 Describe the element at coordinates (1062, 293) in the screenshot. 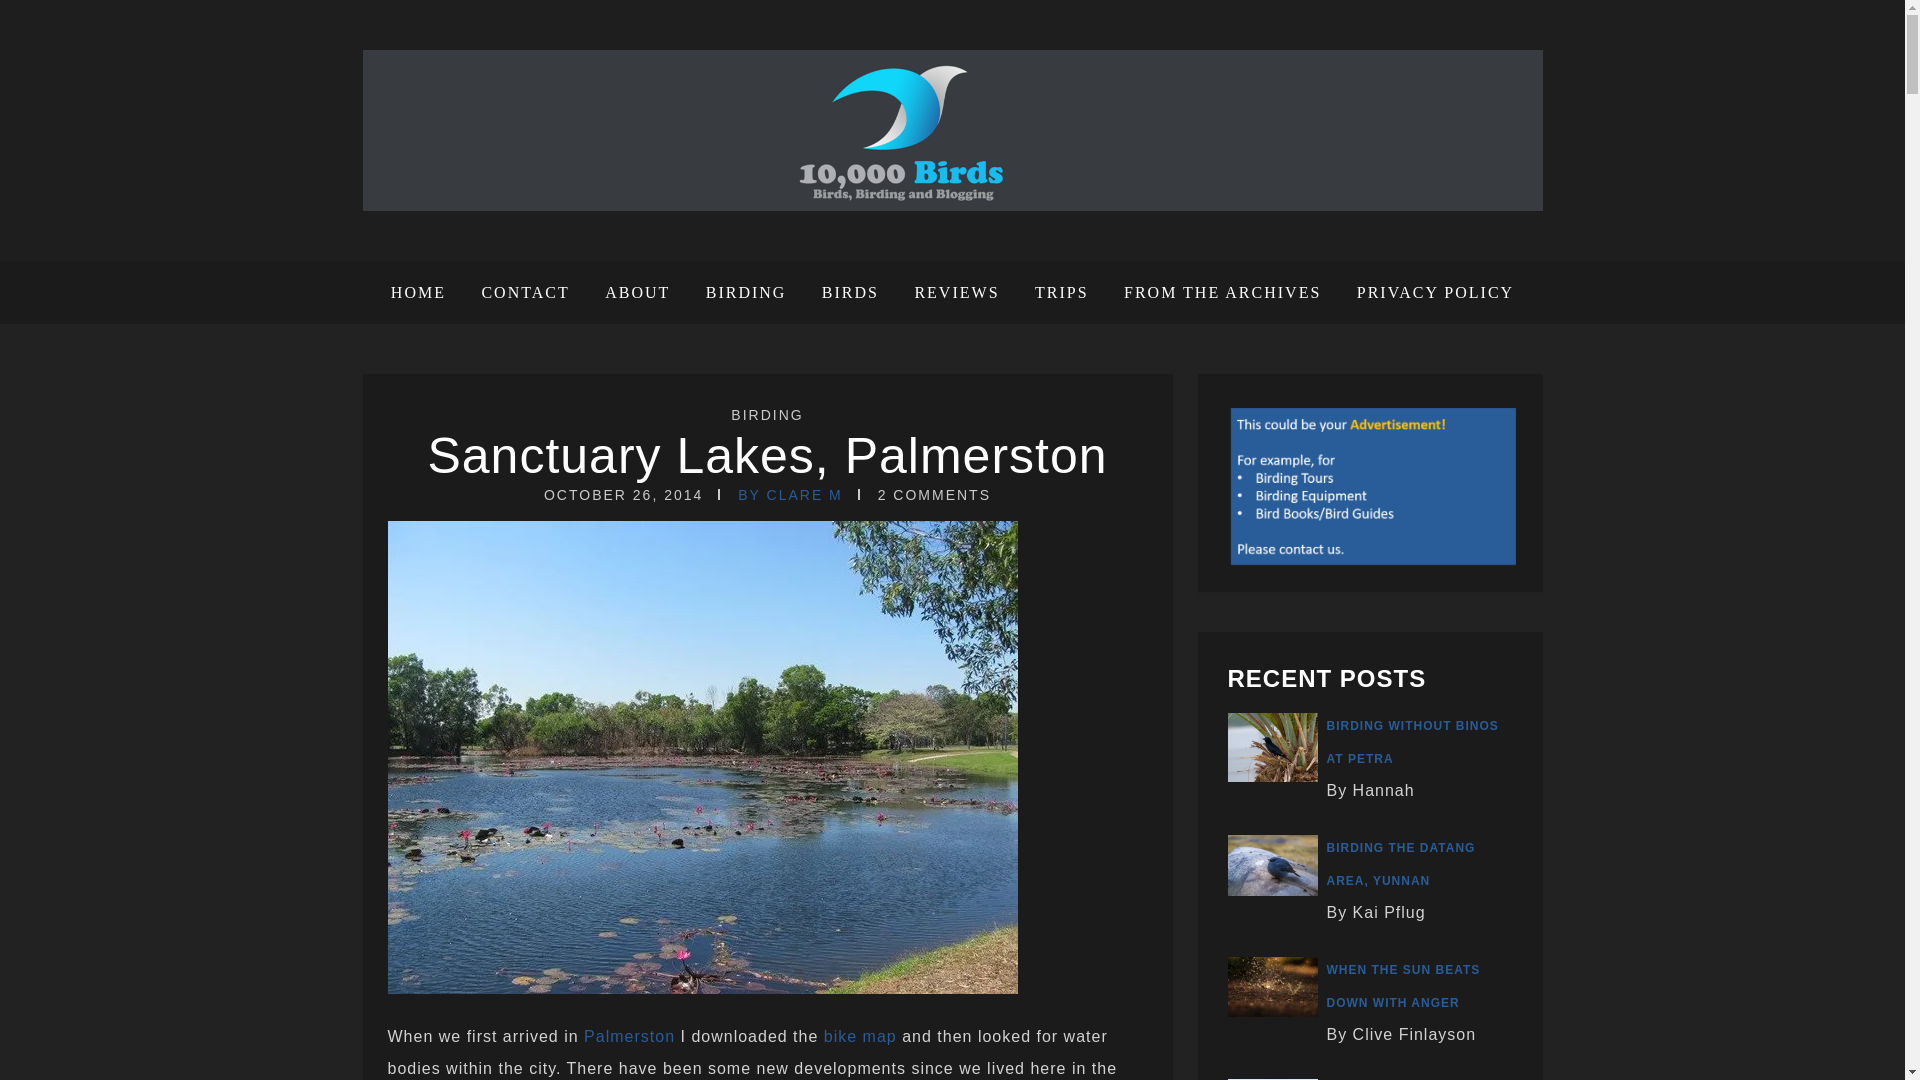

I see `TRIPS` at that location.